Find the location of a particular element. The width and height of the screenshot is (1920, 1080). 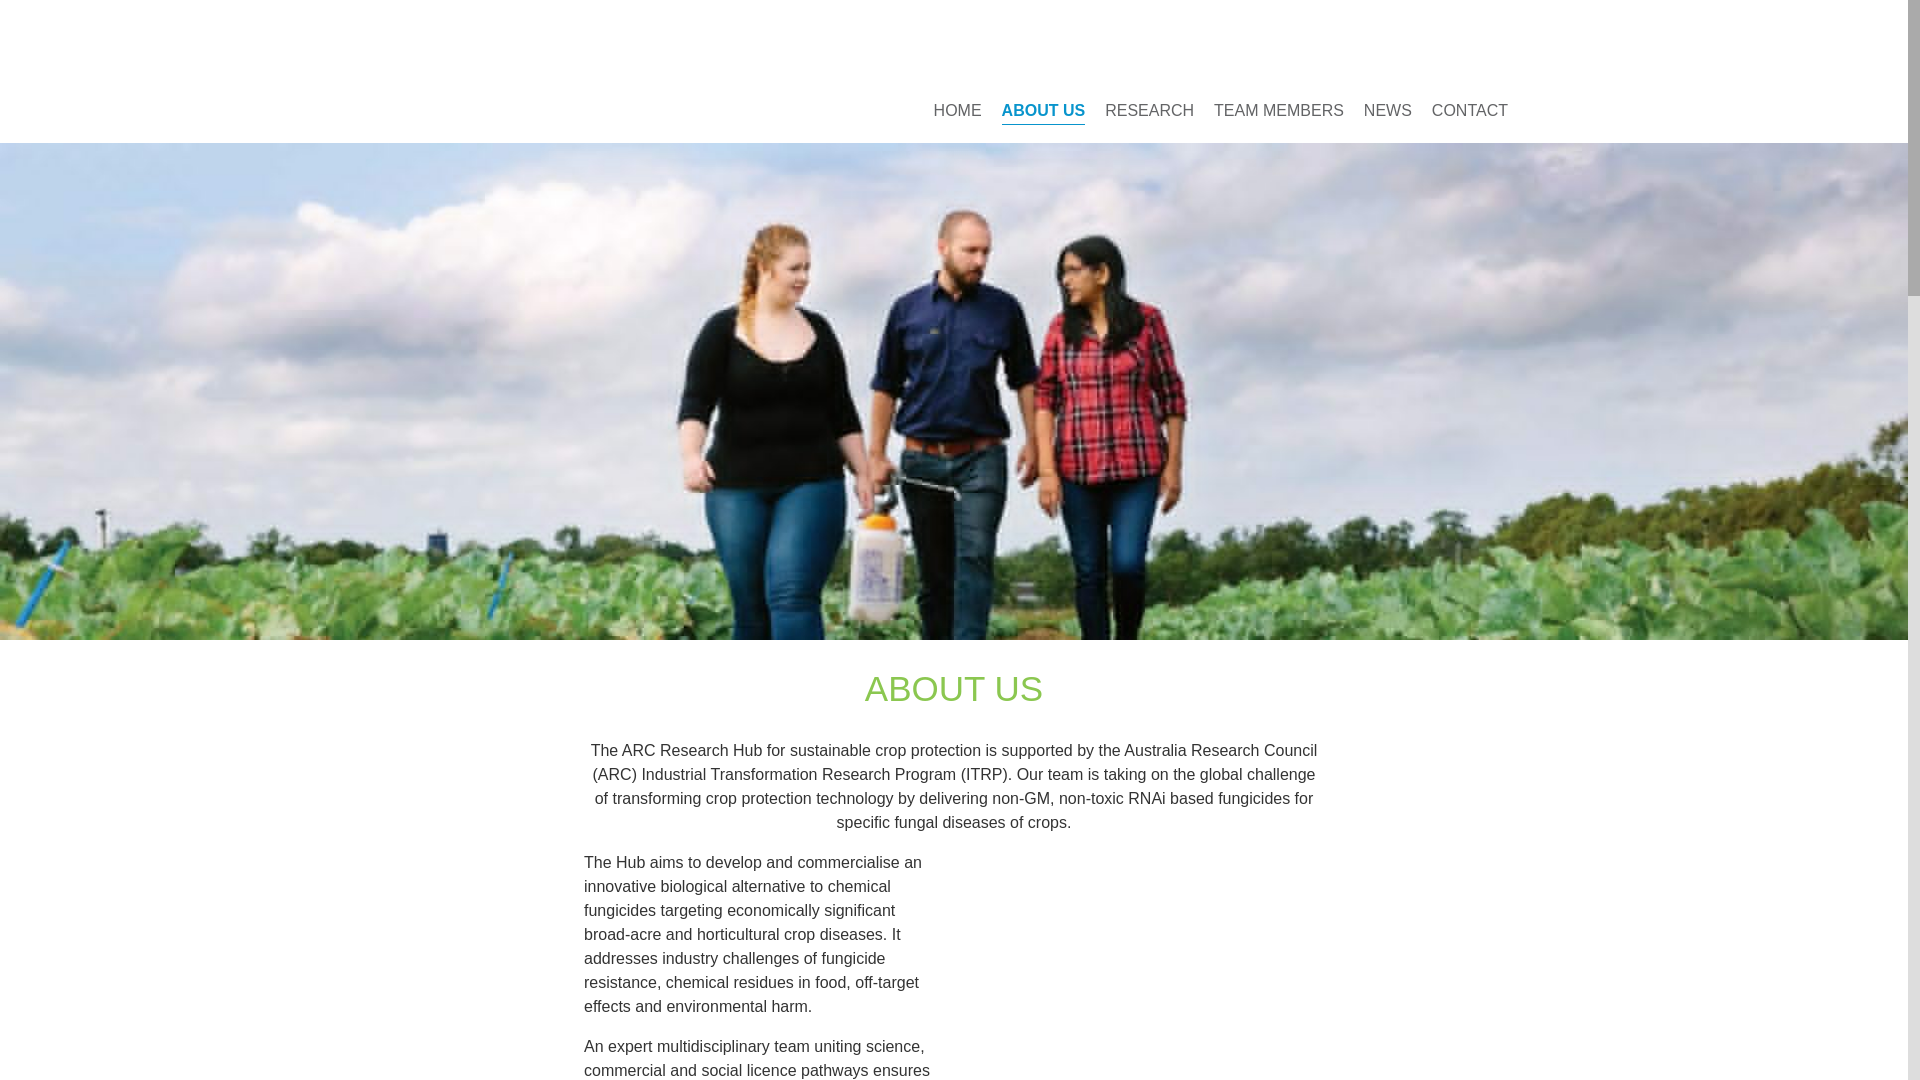

TEAM MEMBERS is located at coordinates (1278, 110).